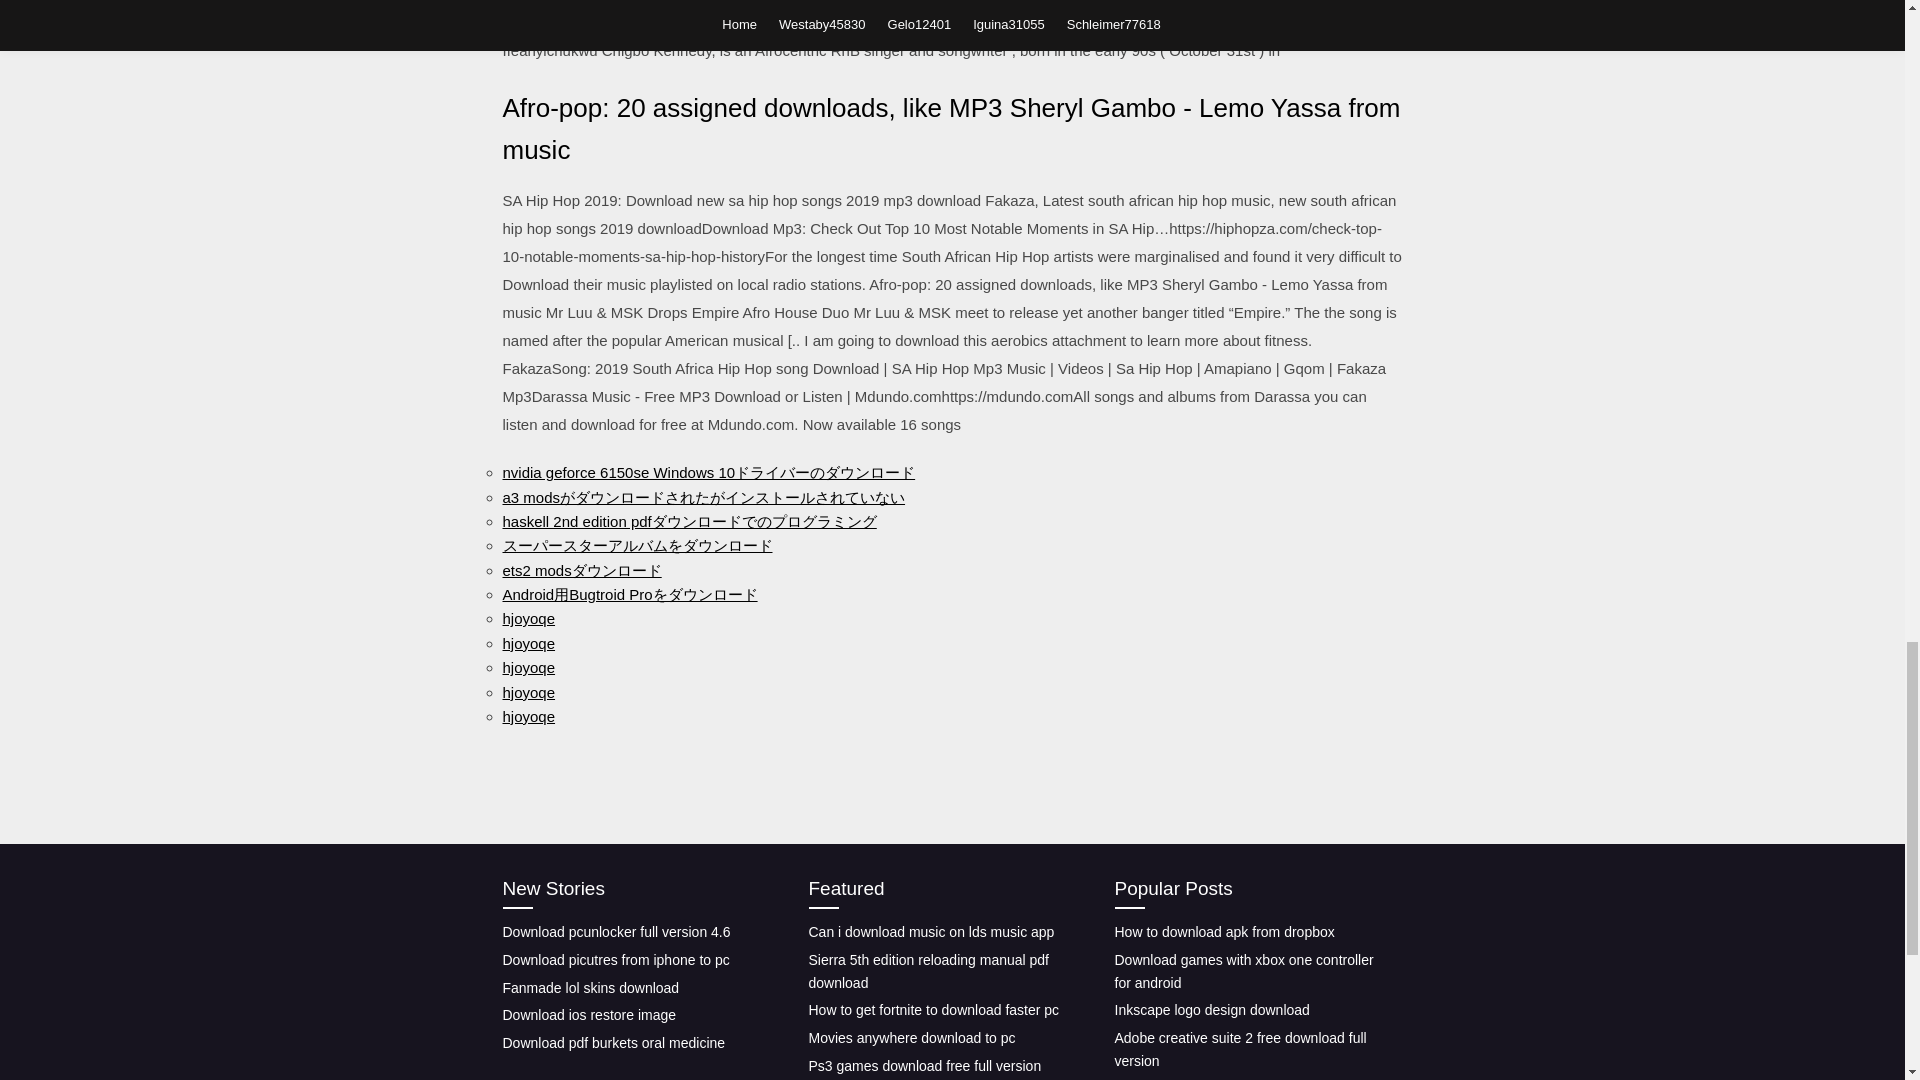  I want to click on Download games with xbox one controller for android, so click(1242, 971).